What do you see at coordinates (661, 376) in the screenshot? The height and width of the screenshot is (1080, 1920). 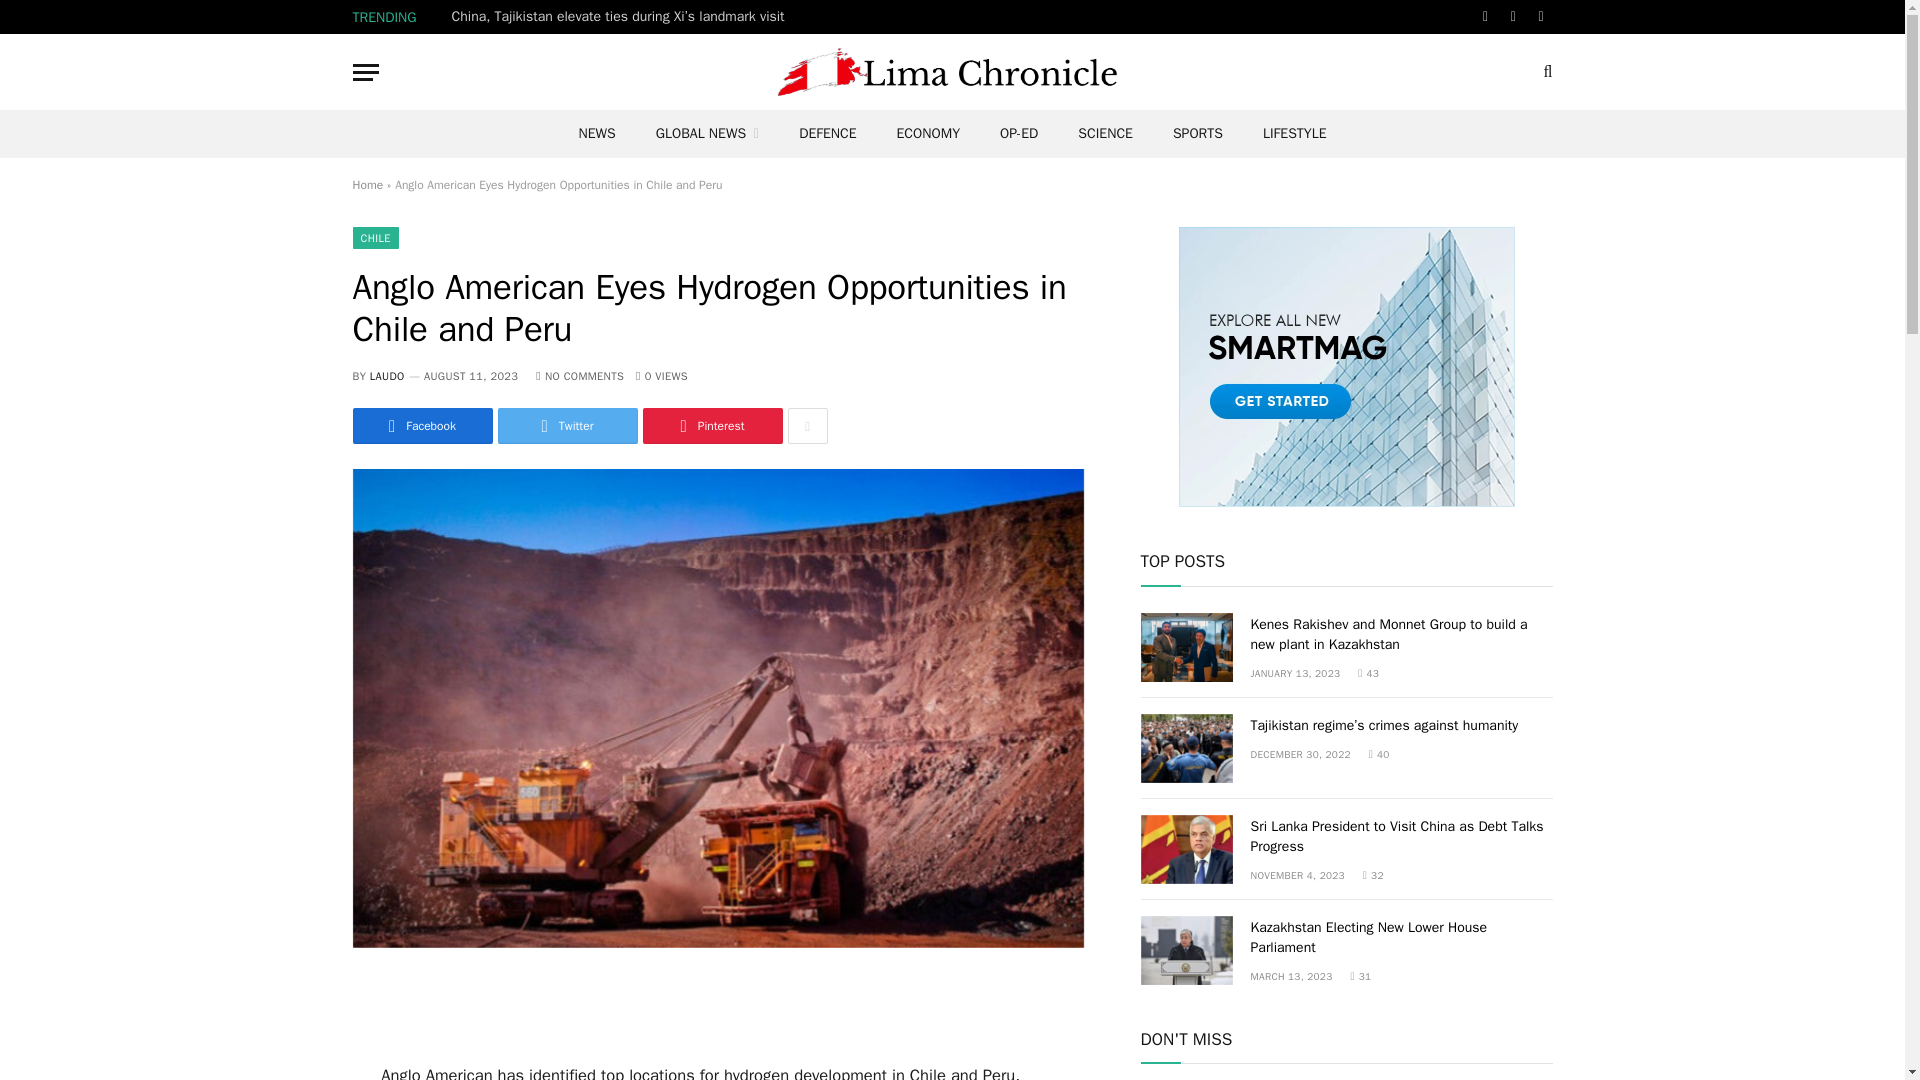 I see `0 Article Views` at bounding box center [661, 376].